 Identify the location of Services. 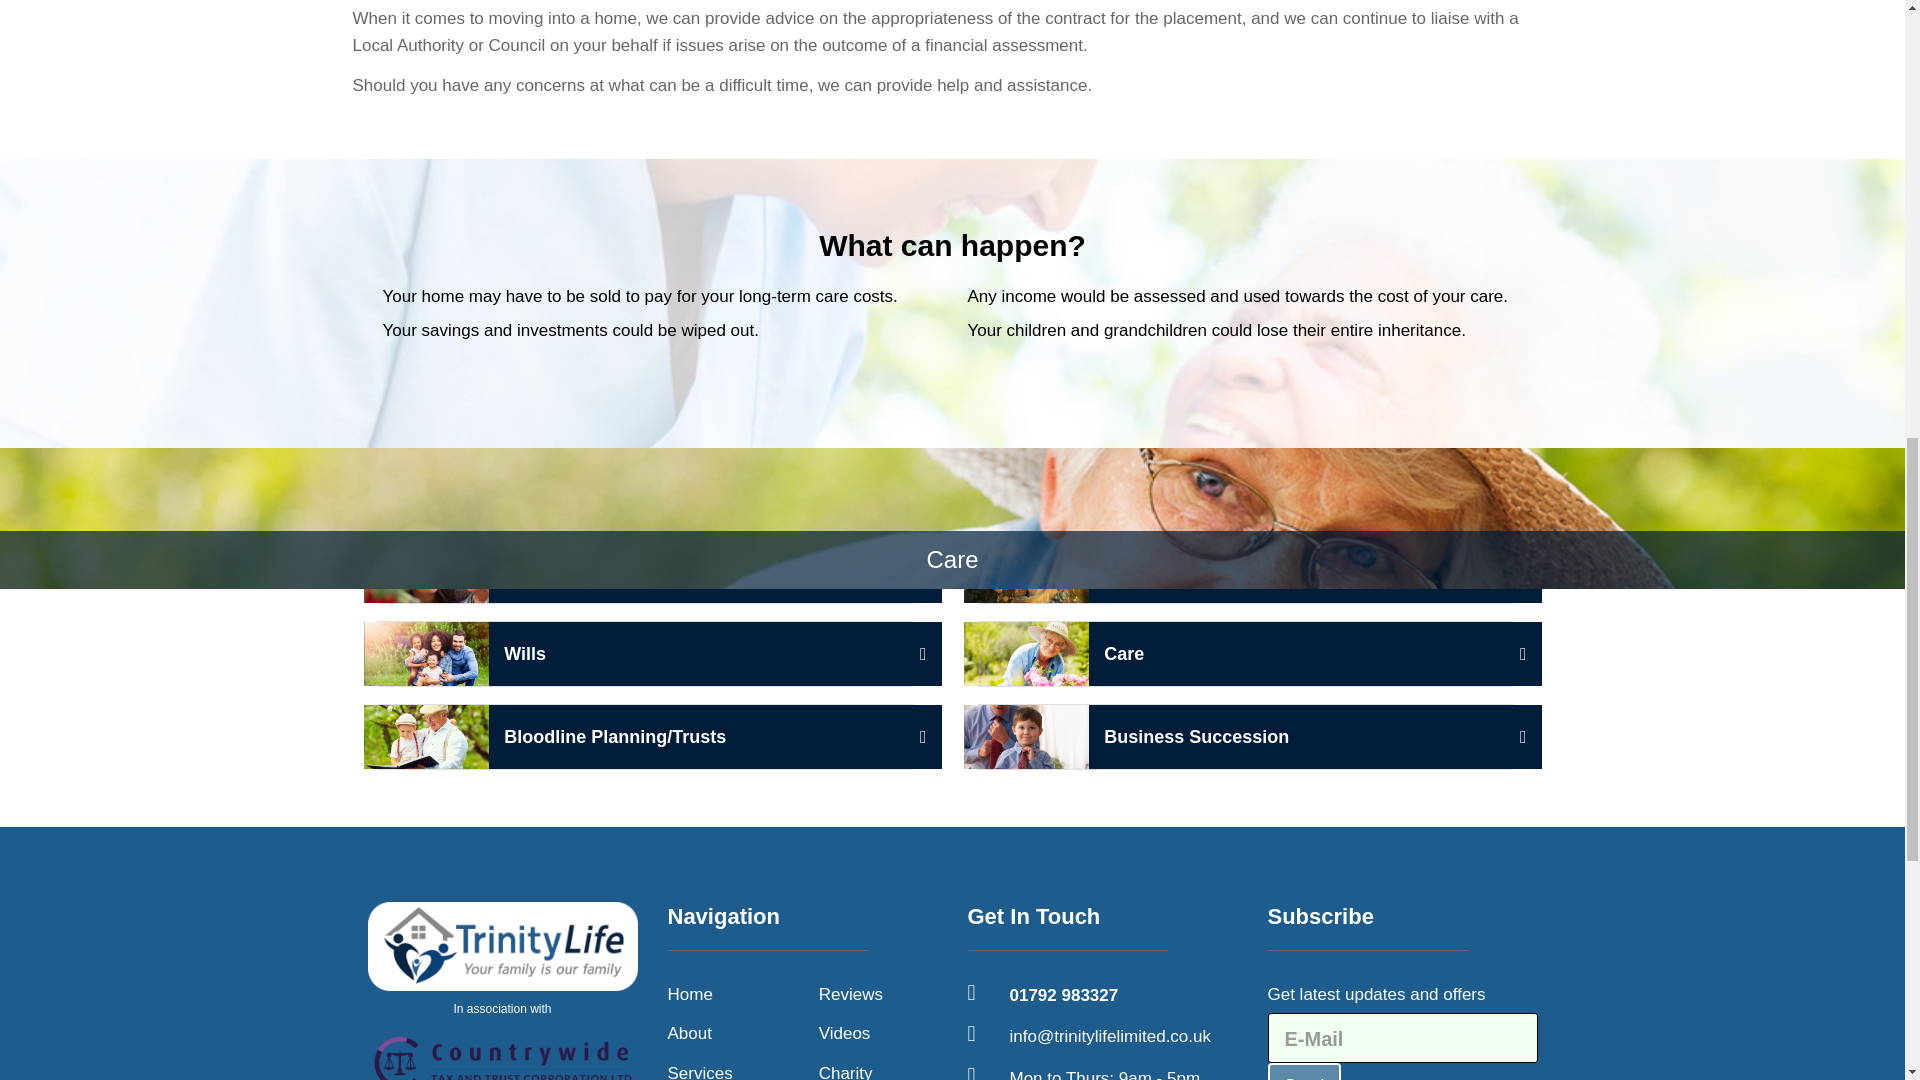
(1244, 570).